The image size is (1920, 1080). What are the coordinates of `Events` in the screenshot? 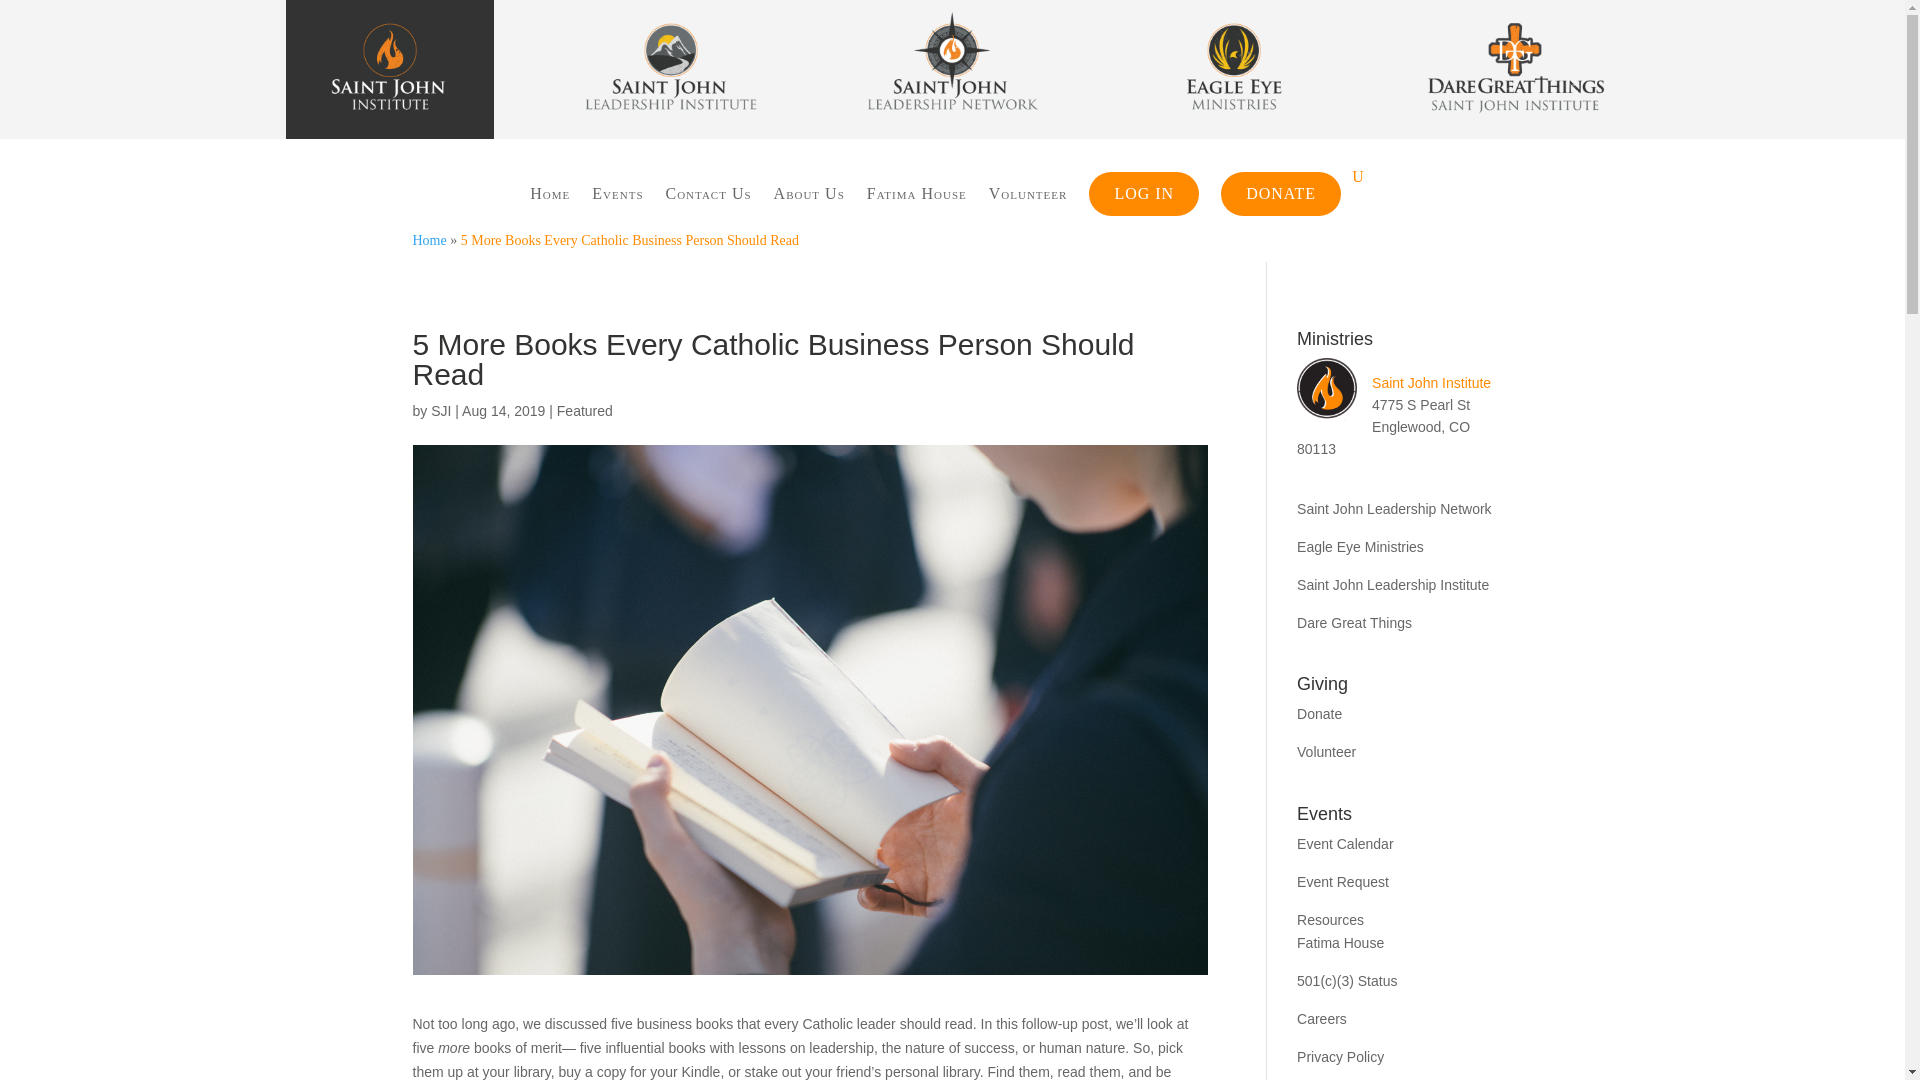 It's located at (617, 194).